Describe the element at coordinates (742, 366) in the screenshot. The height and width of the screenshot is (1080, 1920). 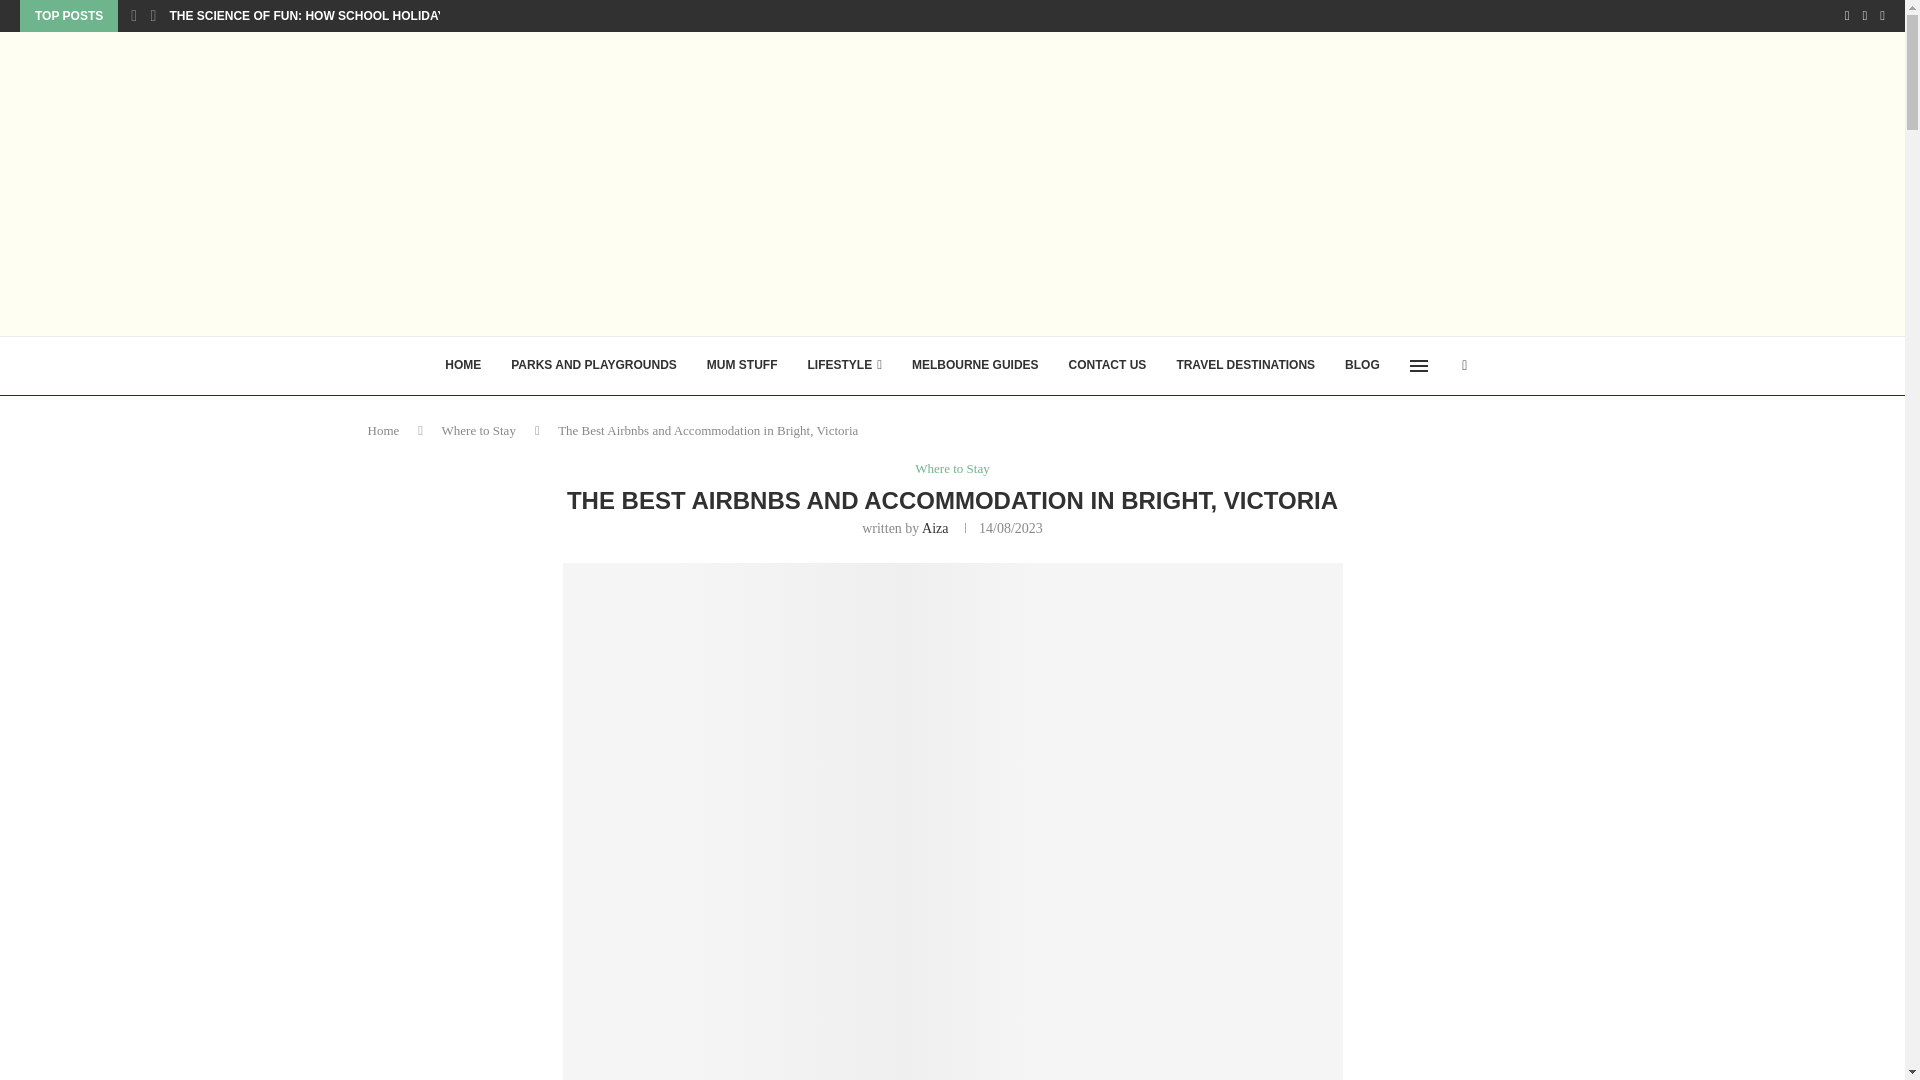
I see `MUM STUFF` at that location.